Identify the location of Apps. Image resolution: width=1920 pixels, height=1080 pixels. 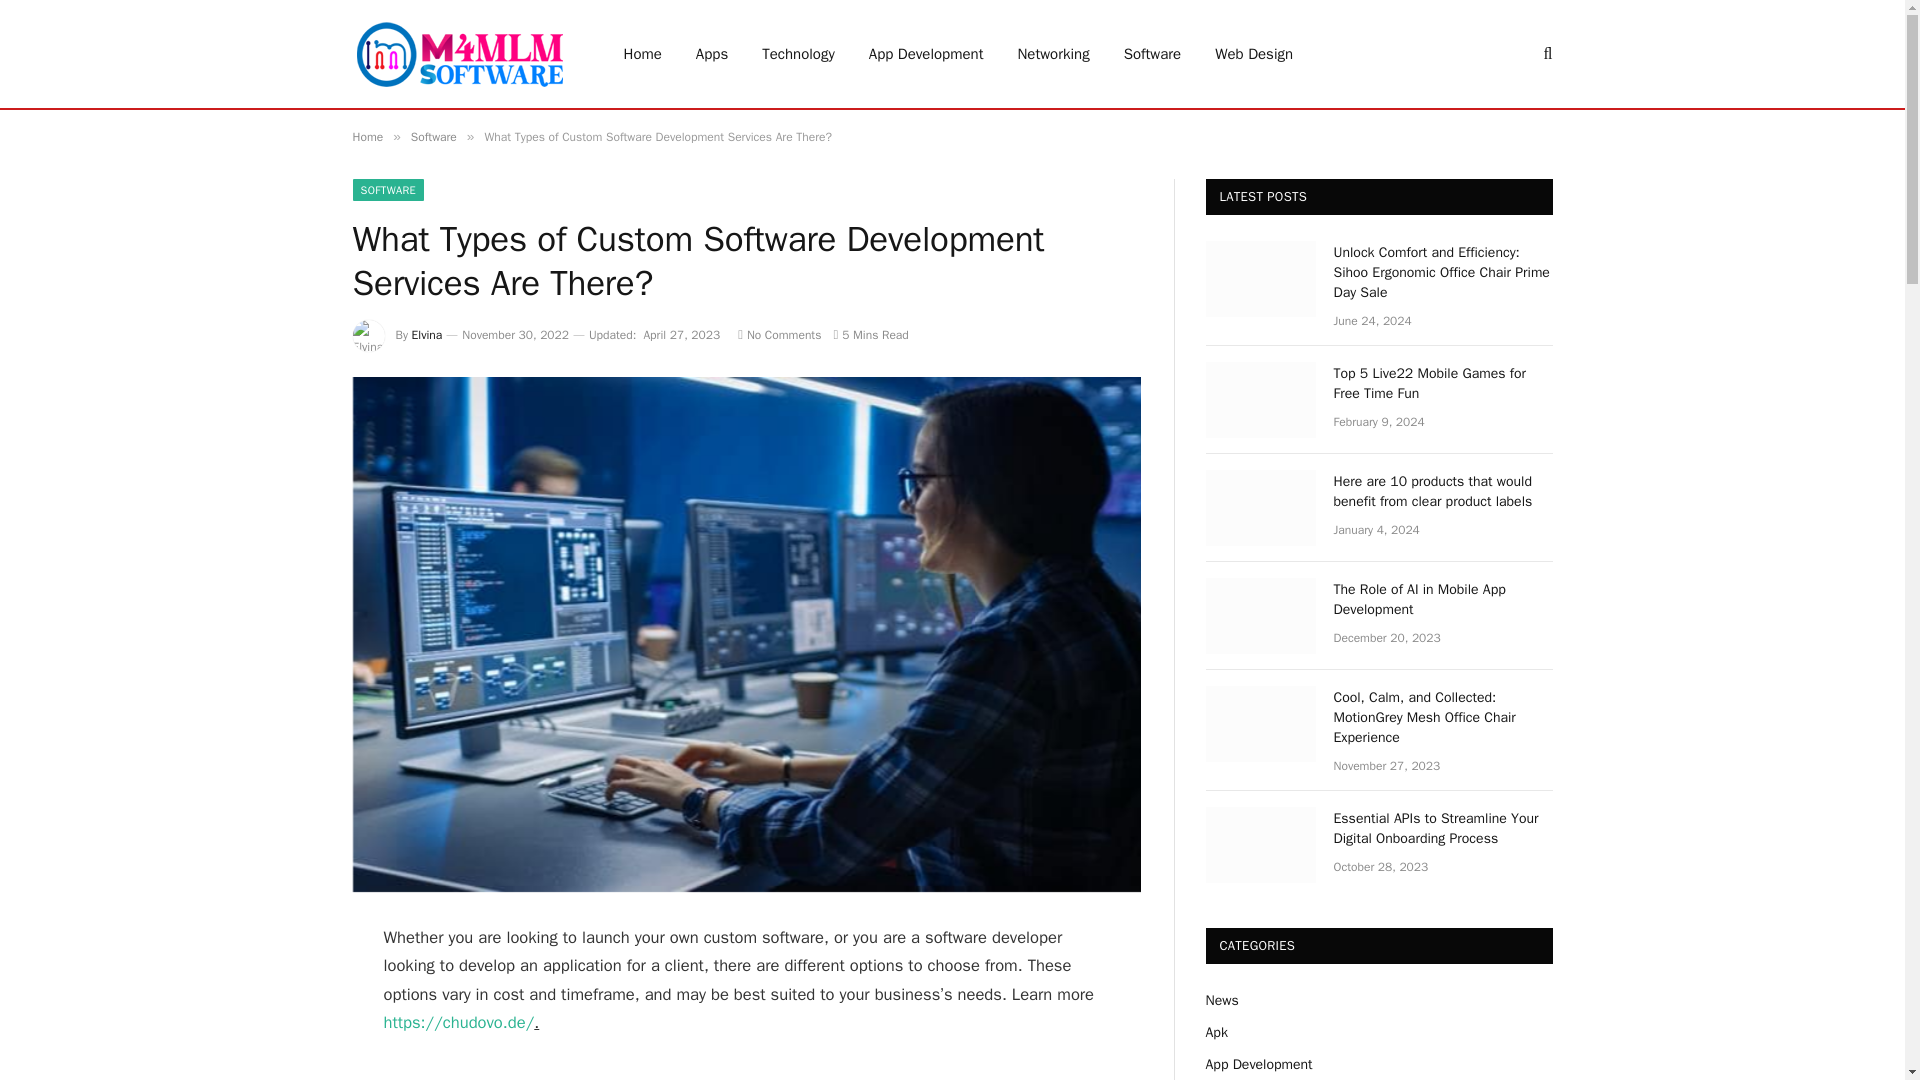
(712, 54).